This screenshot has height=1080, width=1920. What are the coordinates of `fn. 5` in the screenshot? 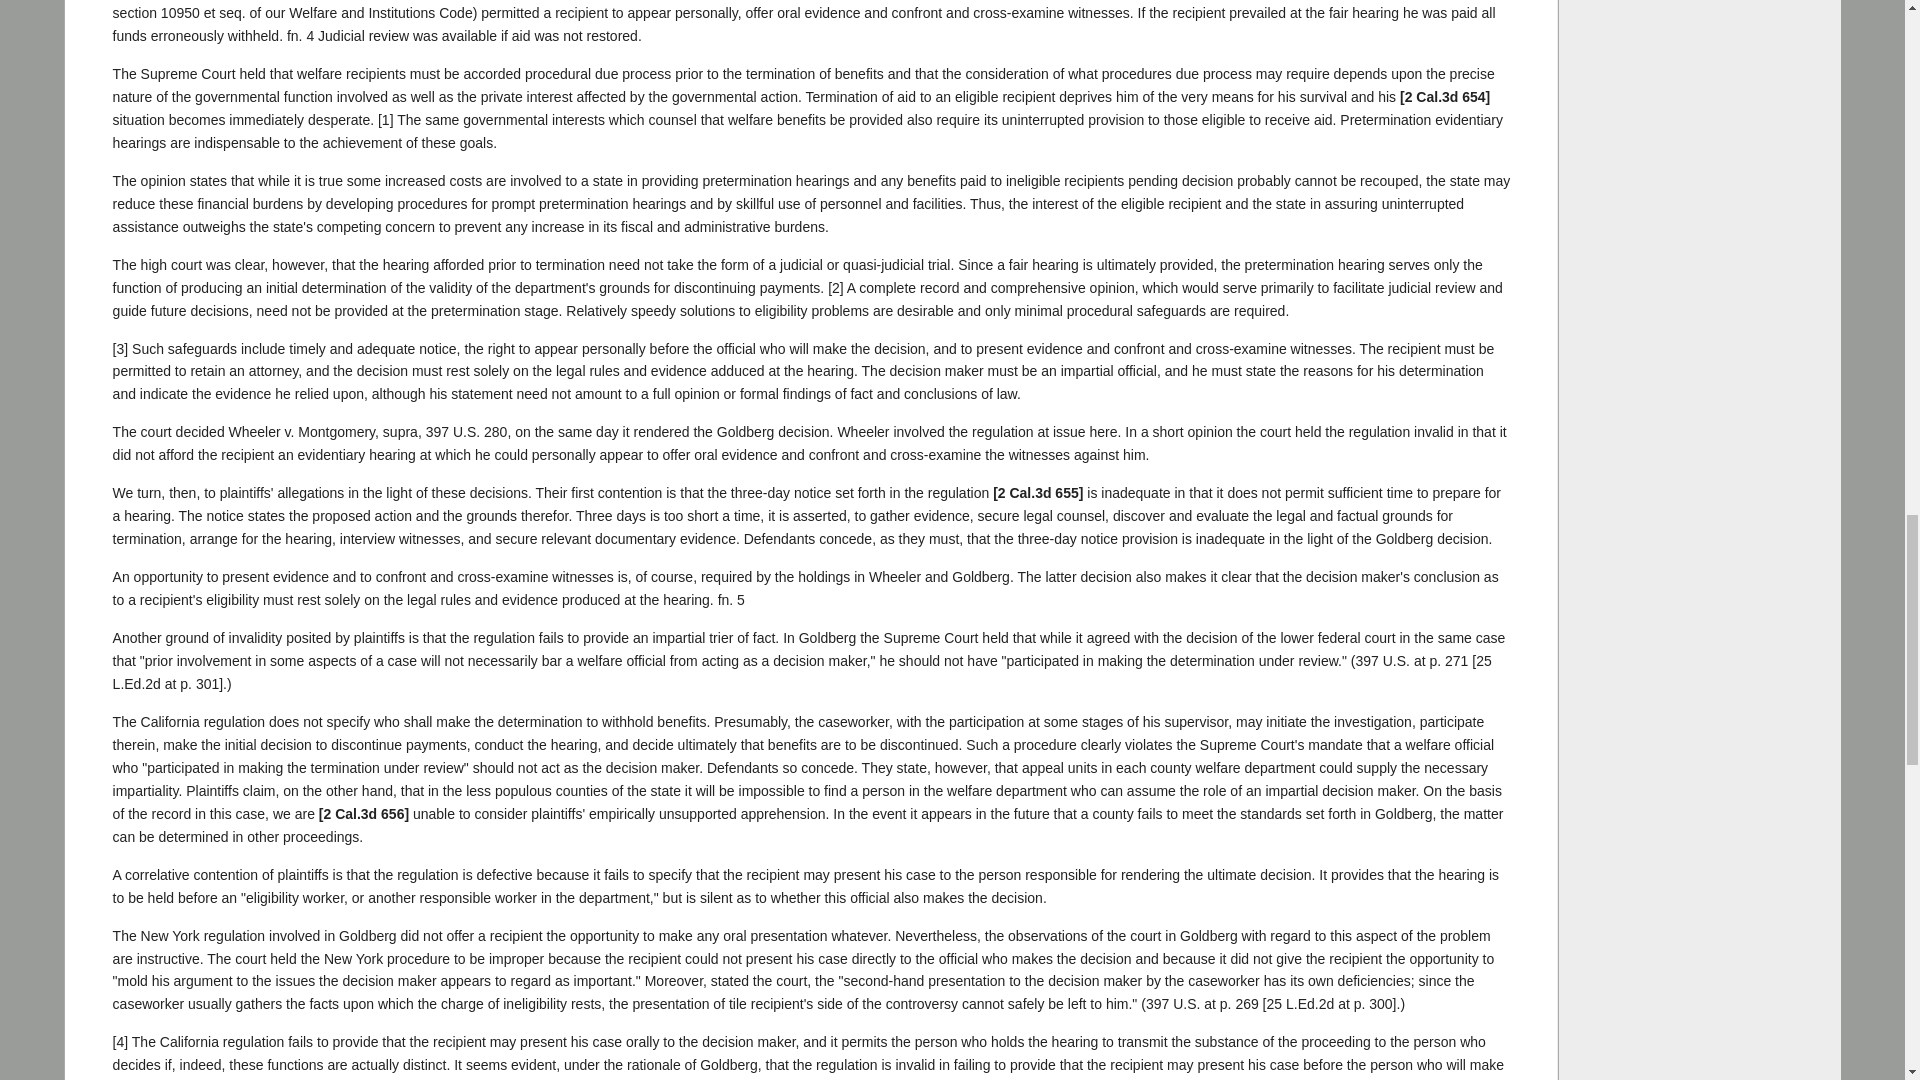 It's located at (731, 600).